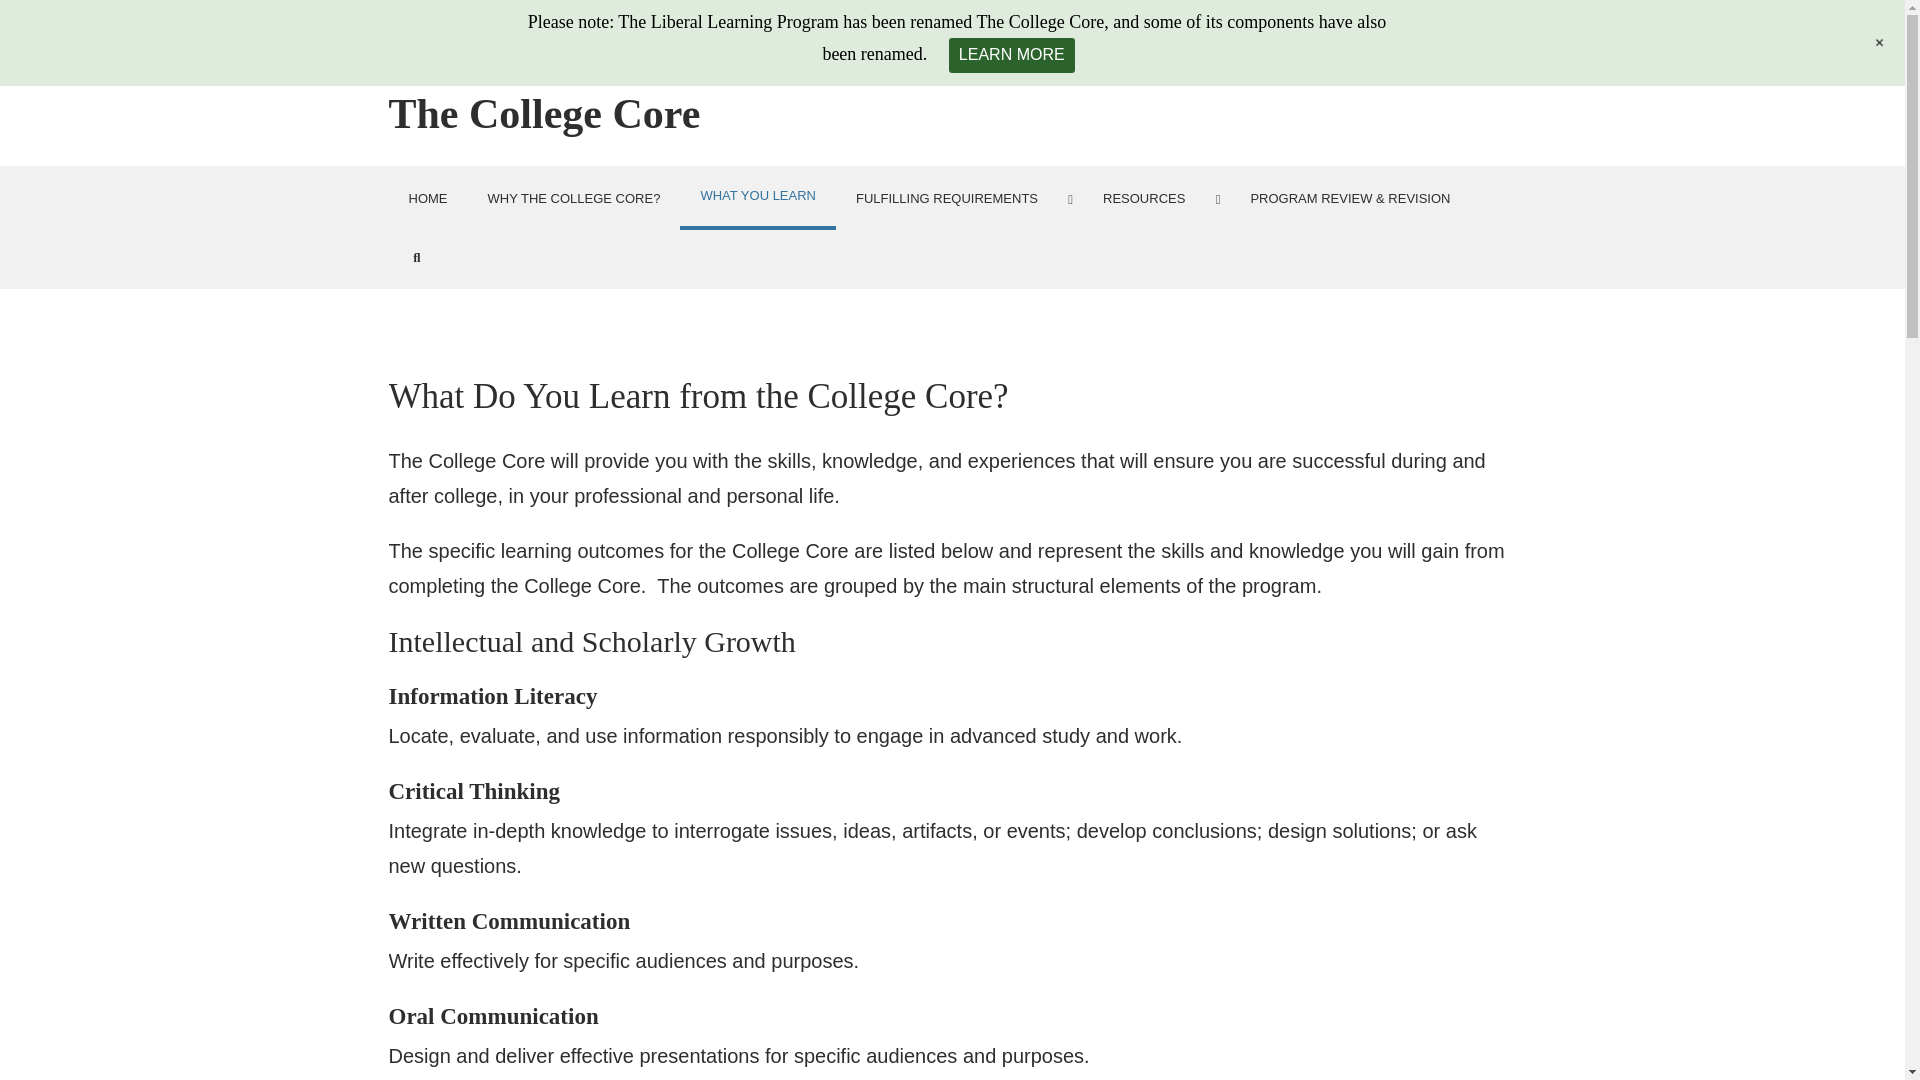 The height and width of the screenshot is (1080, 1920). What do you see at coordinates (574, 198) in the screenshot?
I see `WHY THE COLLEGE CORE?` at bounding box center [574, 198].